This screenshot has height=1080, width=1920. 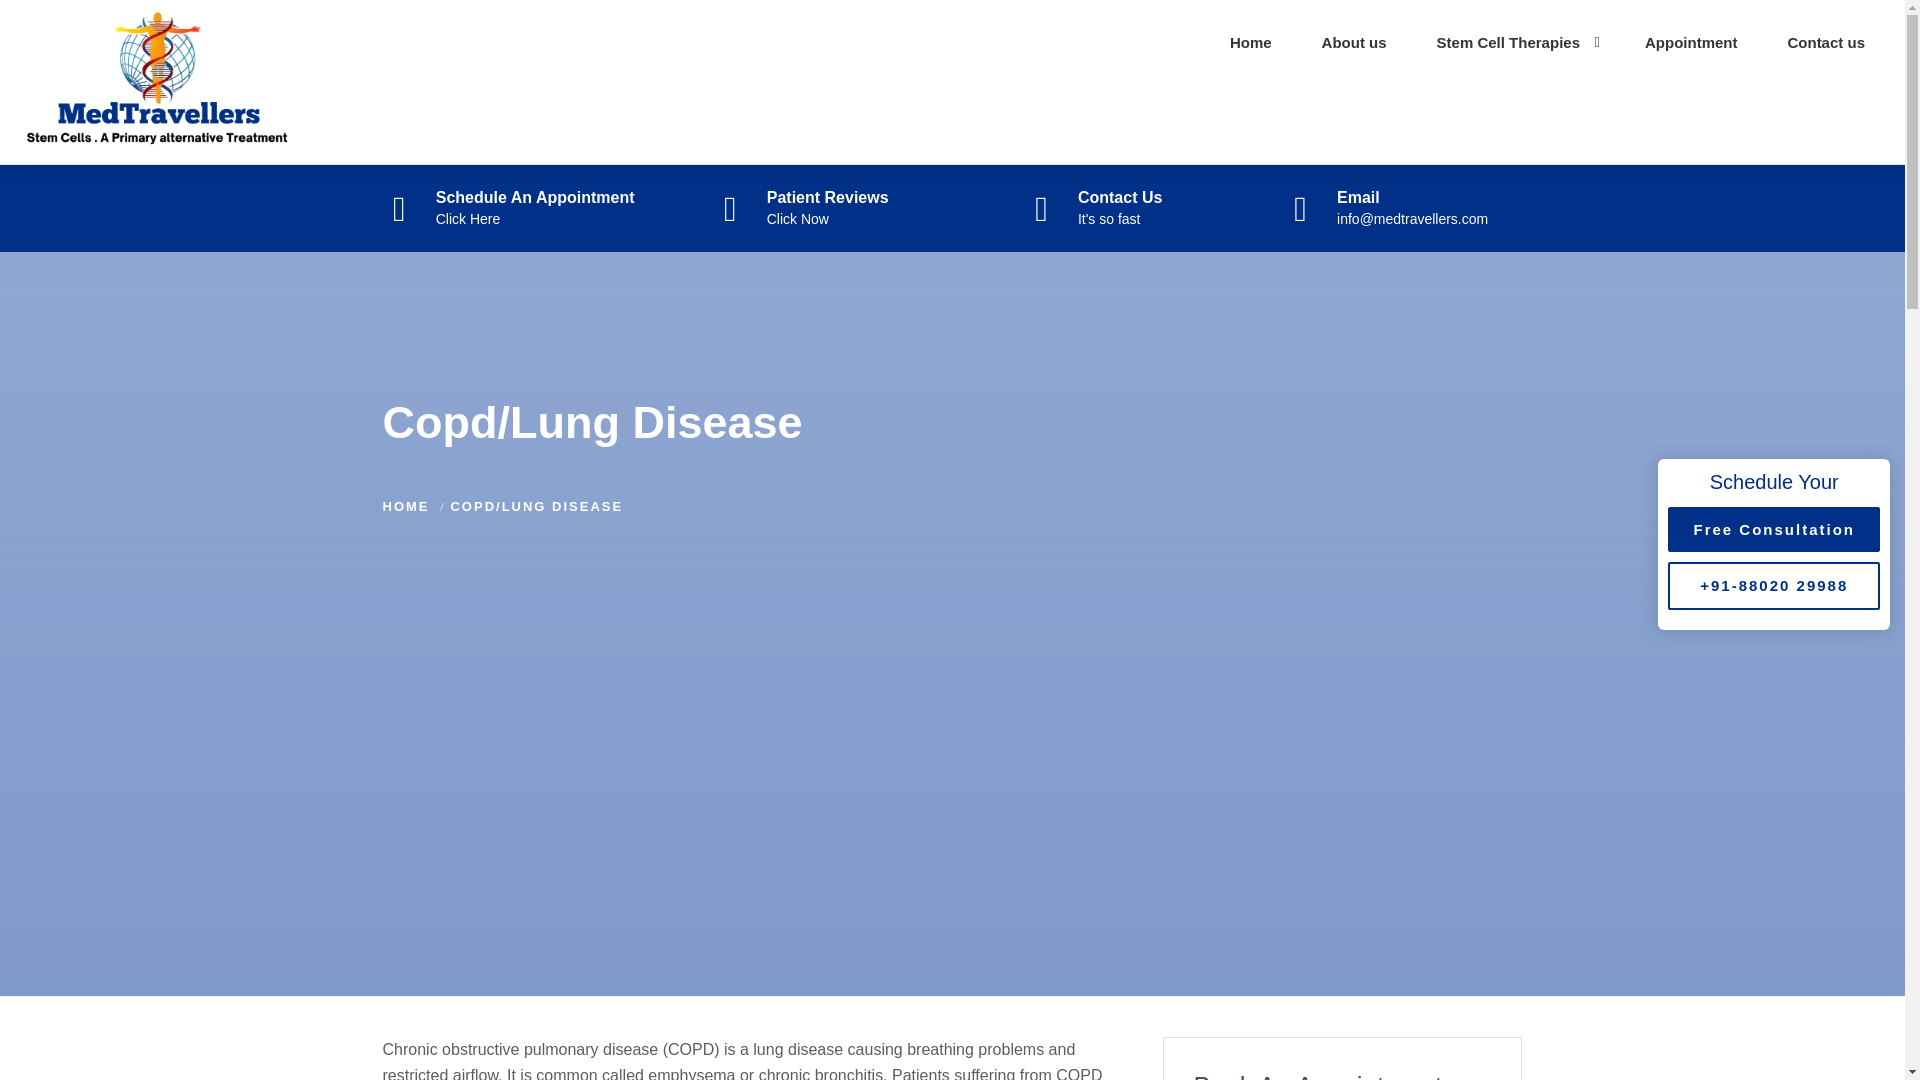 I want to click on Contact us, so click(x=1826, y=42).